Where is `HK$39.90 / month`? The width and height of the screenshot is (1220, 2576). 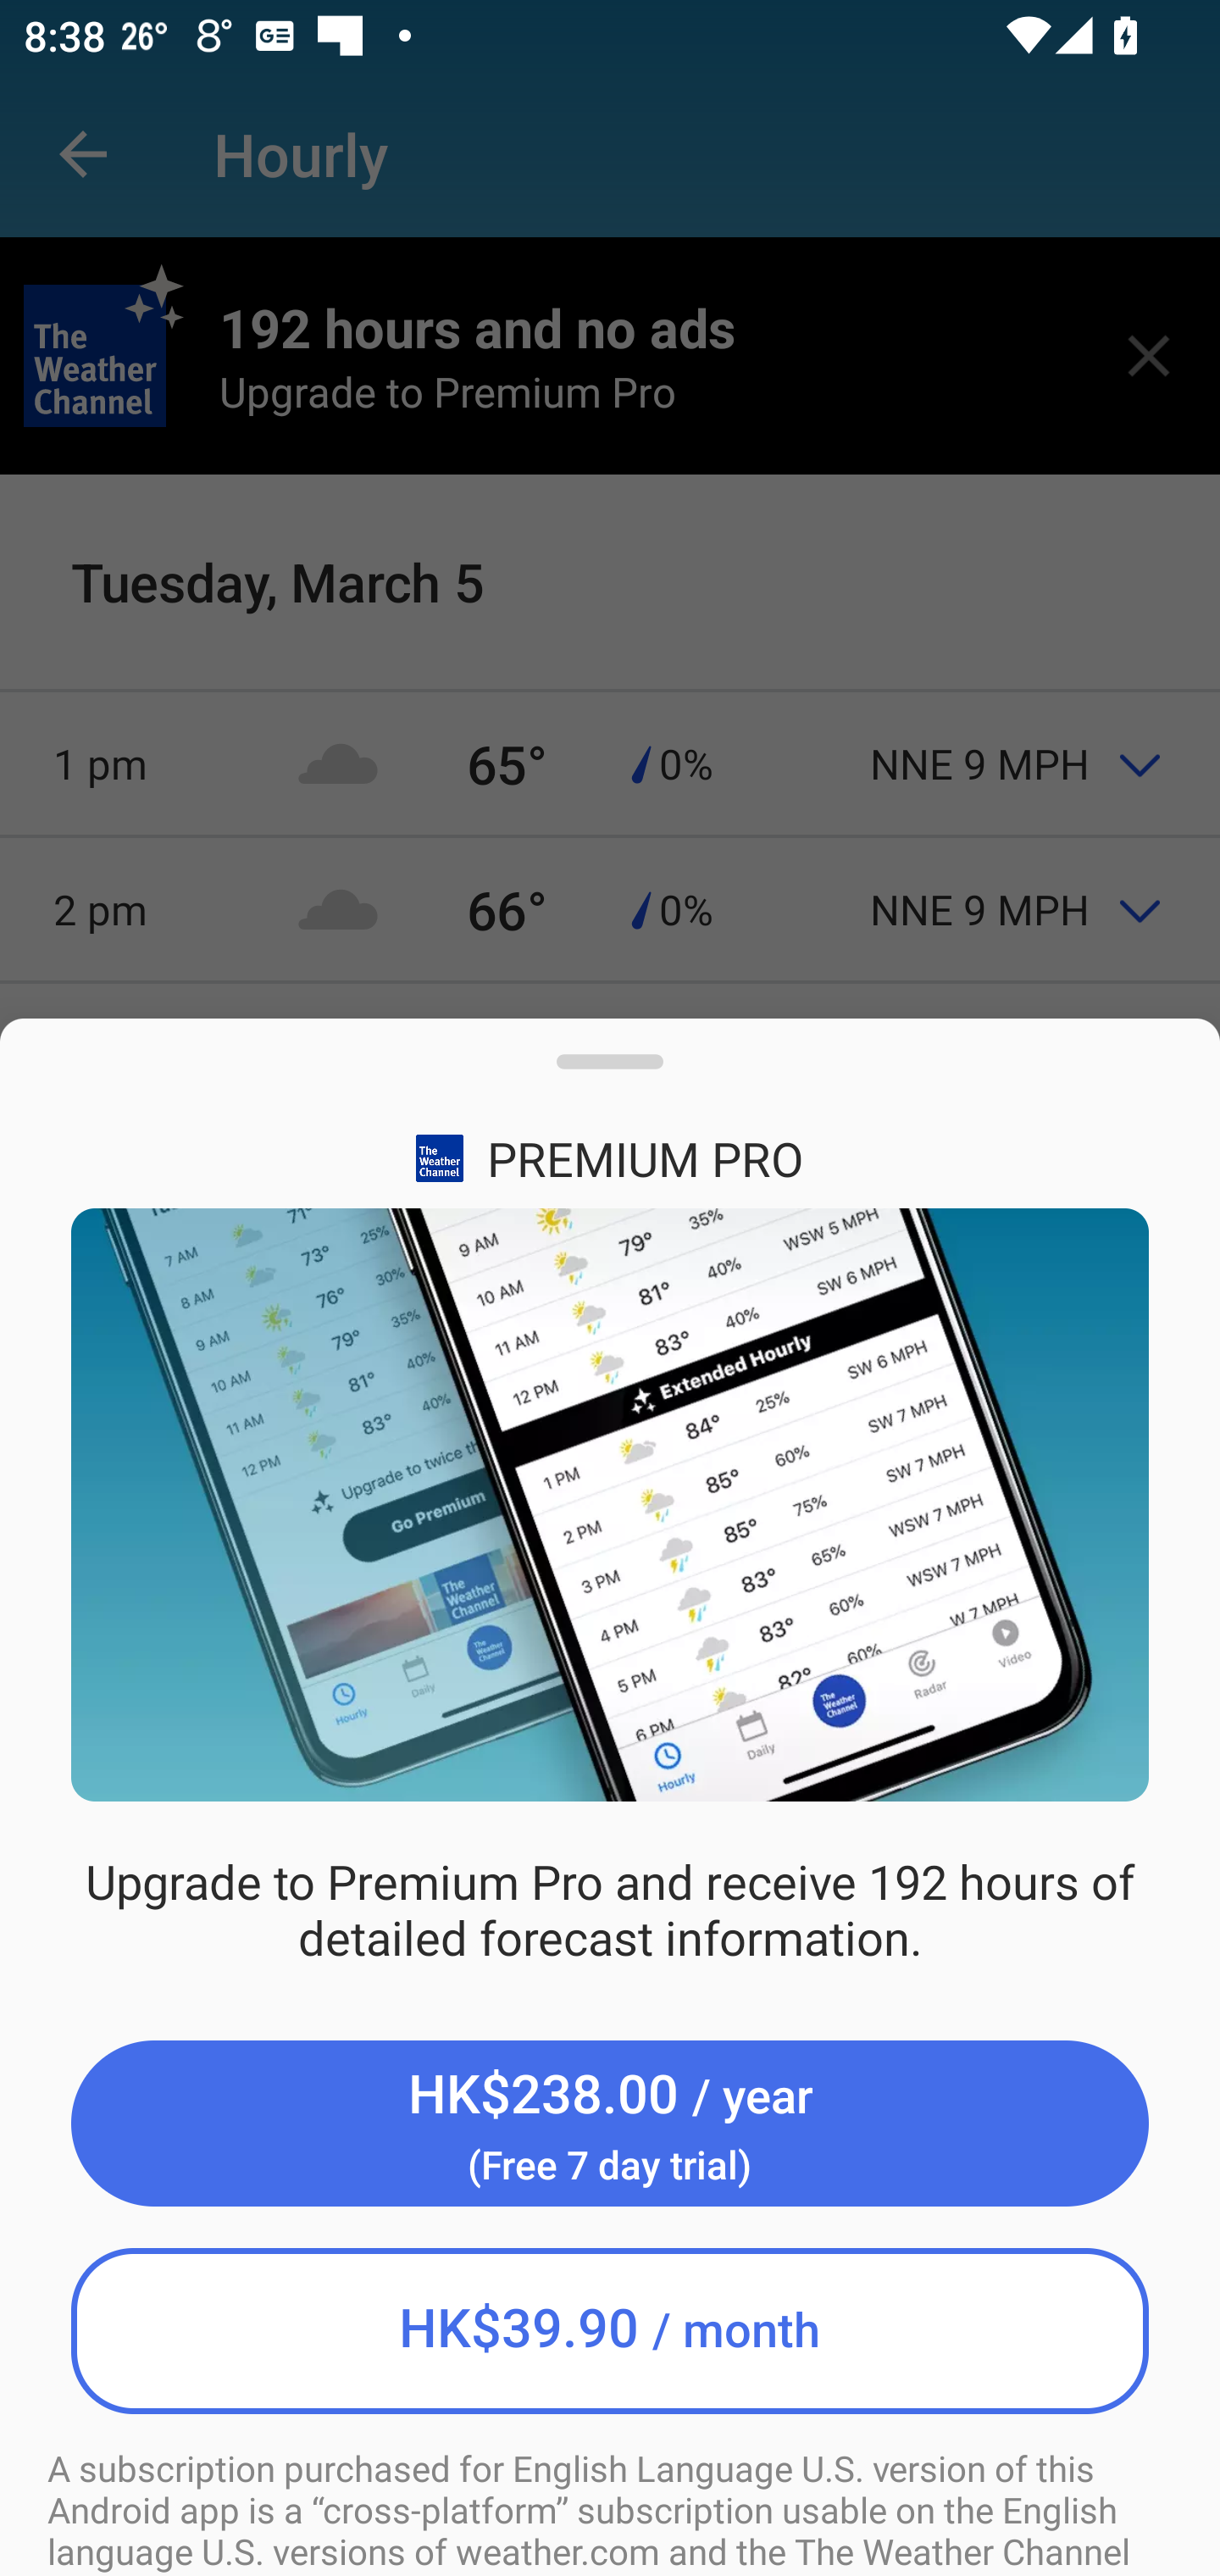
HK$39.90 / month is located at coordinates (610, 2330).